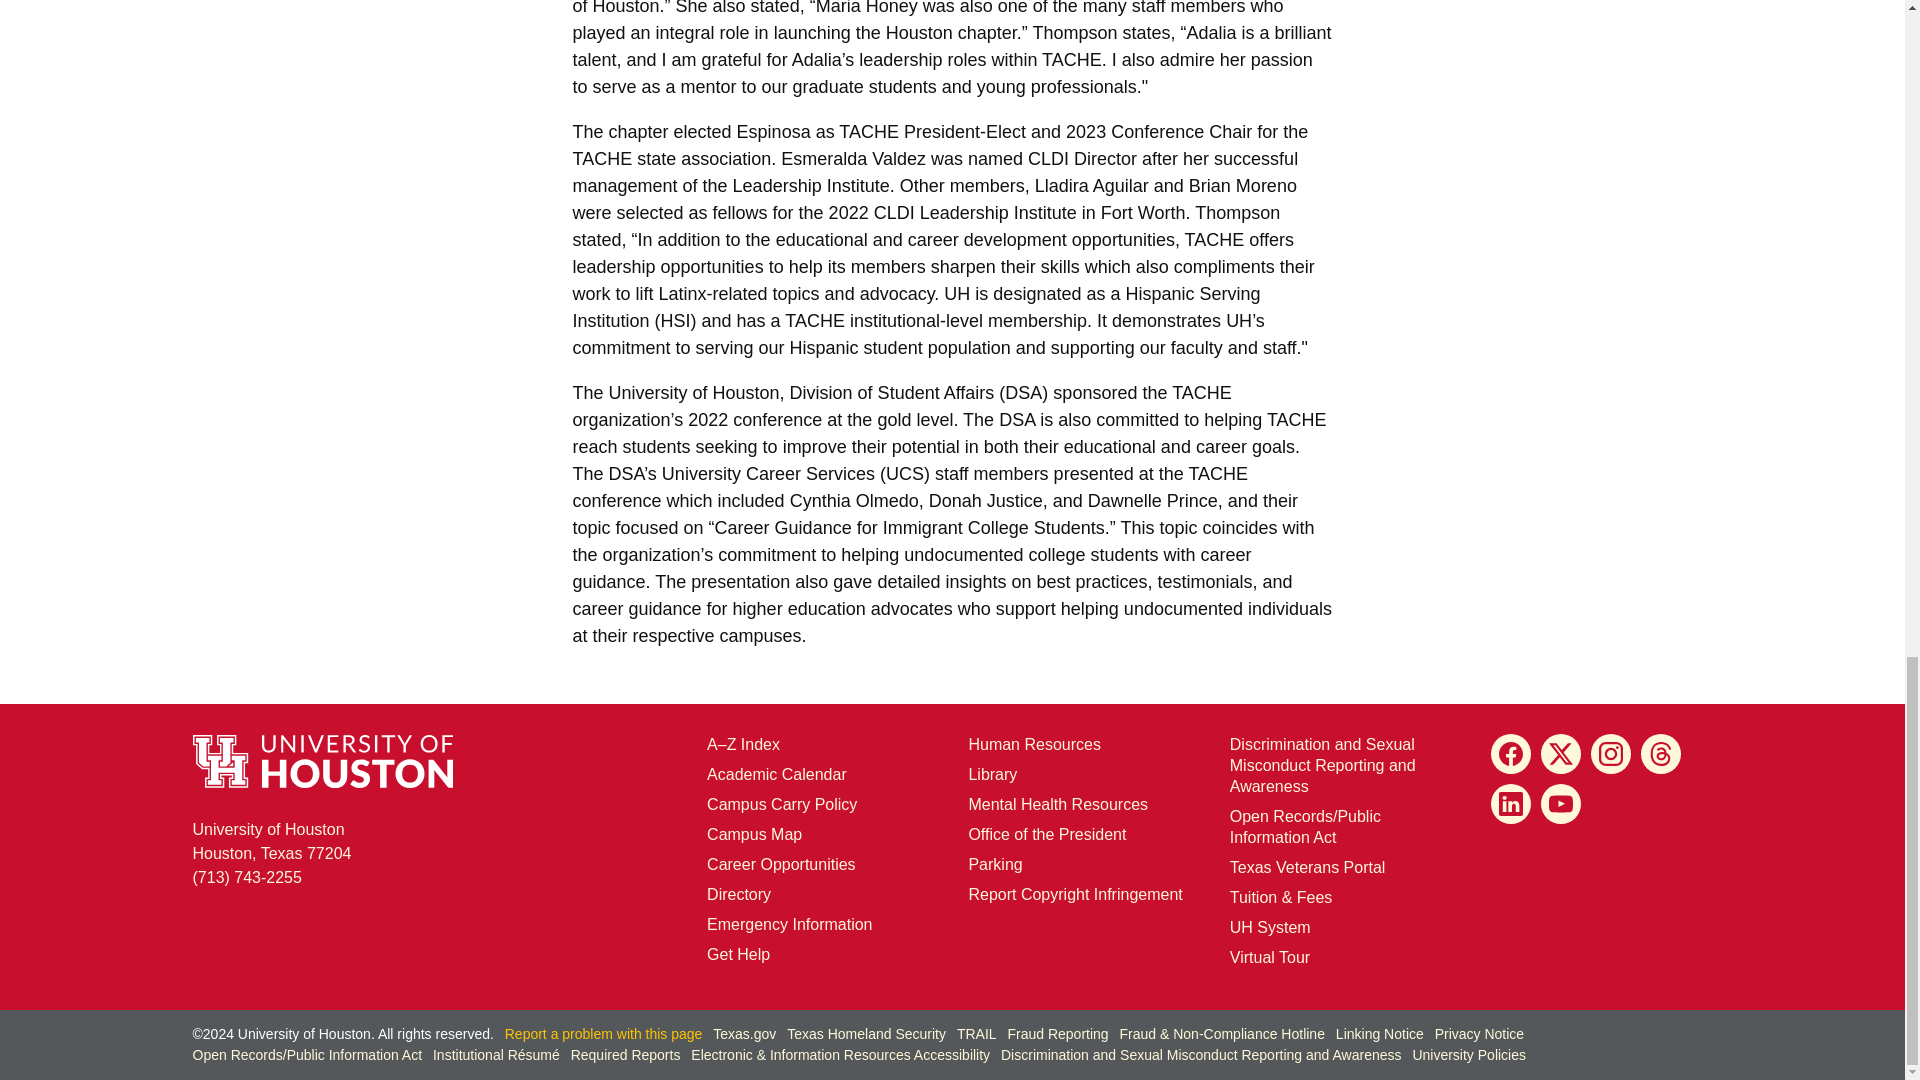 The height and width of the screenshot is (1080, 1920). I want to click on UH System, so click(1270, 928).